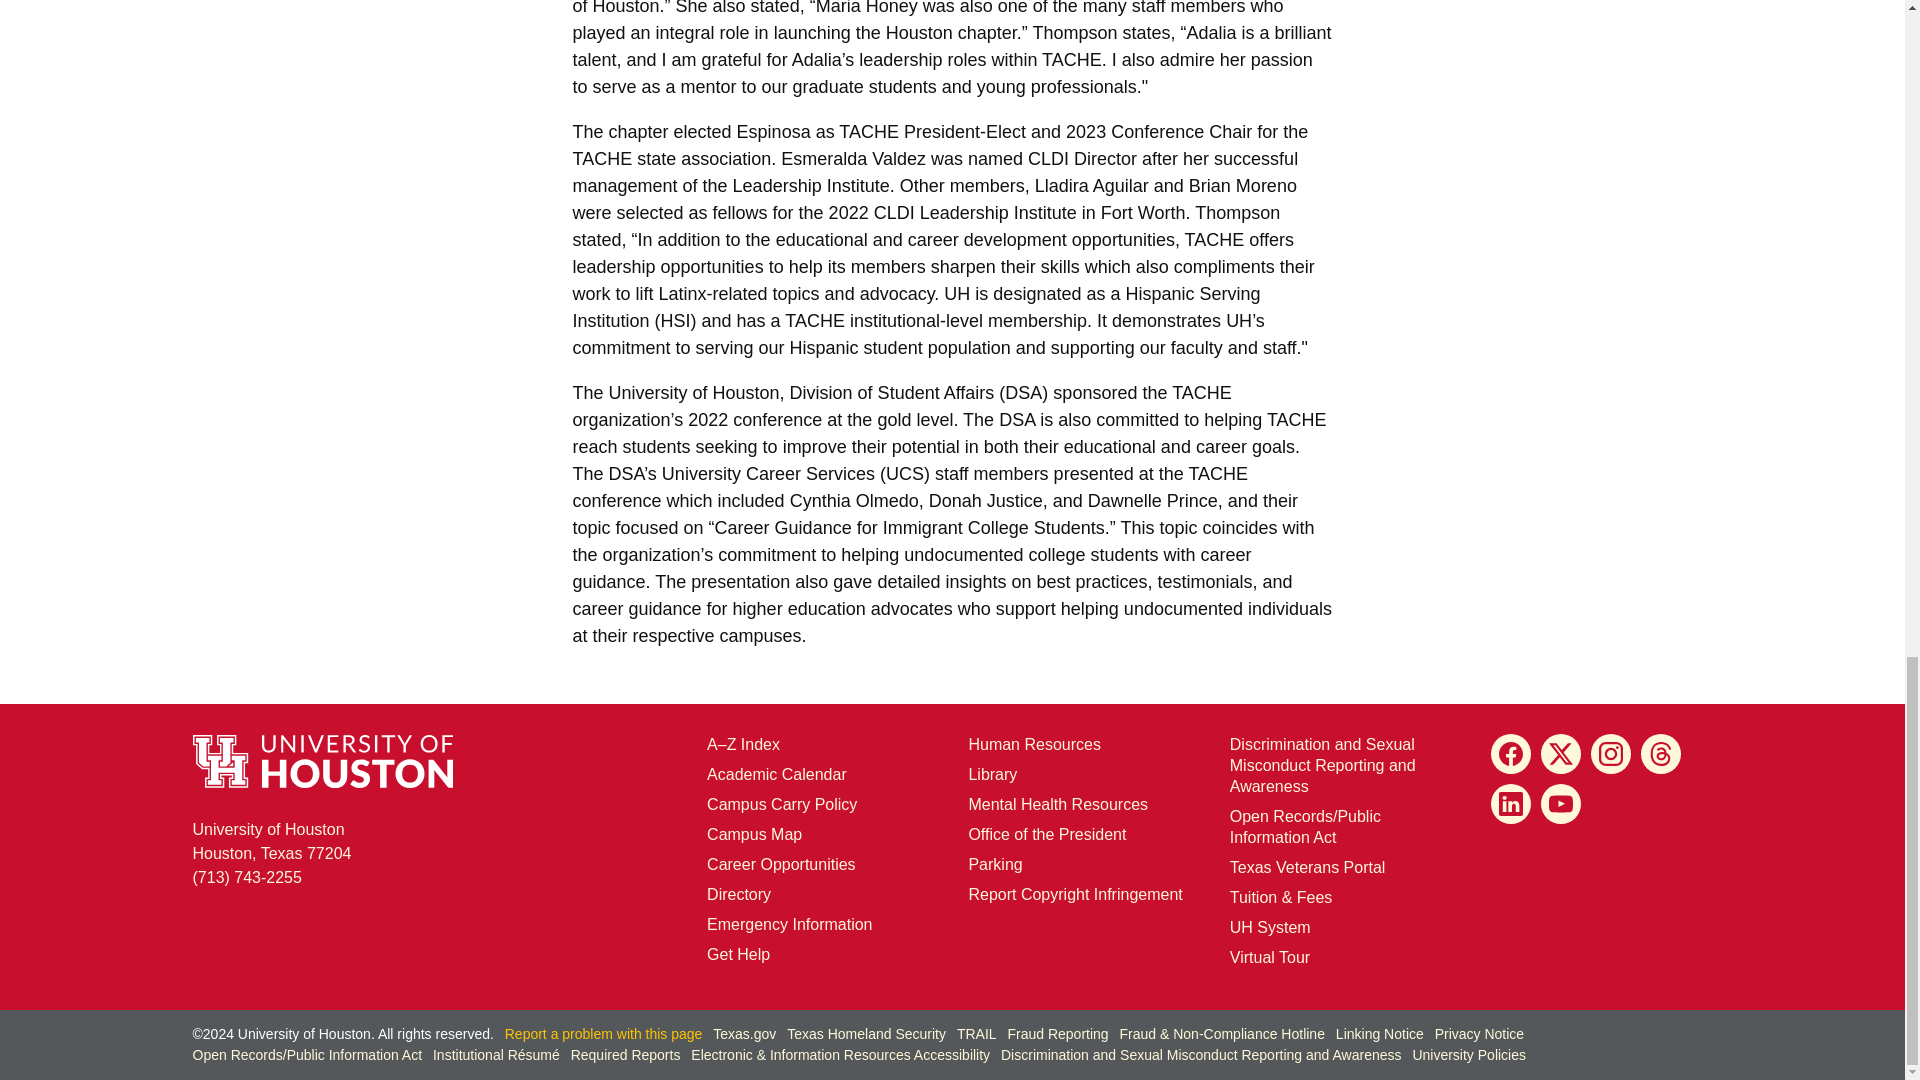 The height and width of the screenshot is (1080, 1920). I want to click on UH System, so click(1270, 928).